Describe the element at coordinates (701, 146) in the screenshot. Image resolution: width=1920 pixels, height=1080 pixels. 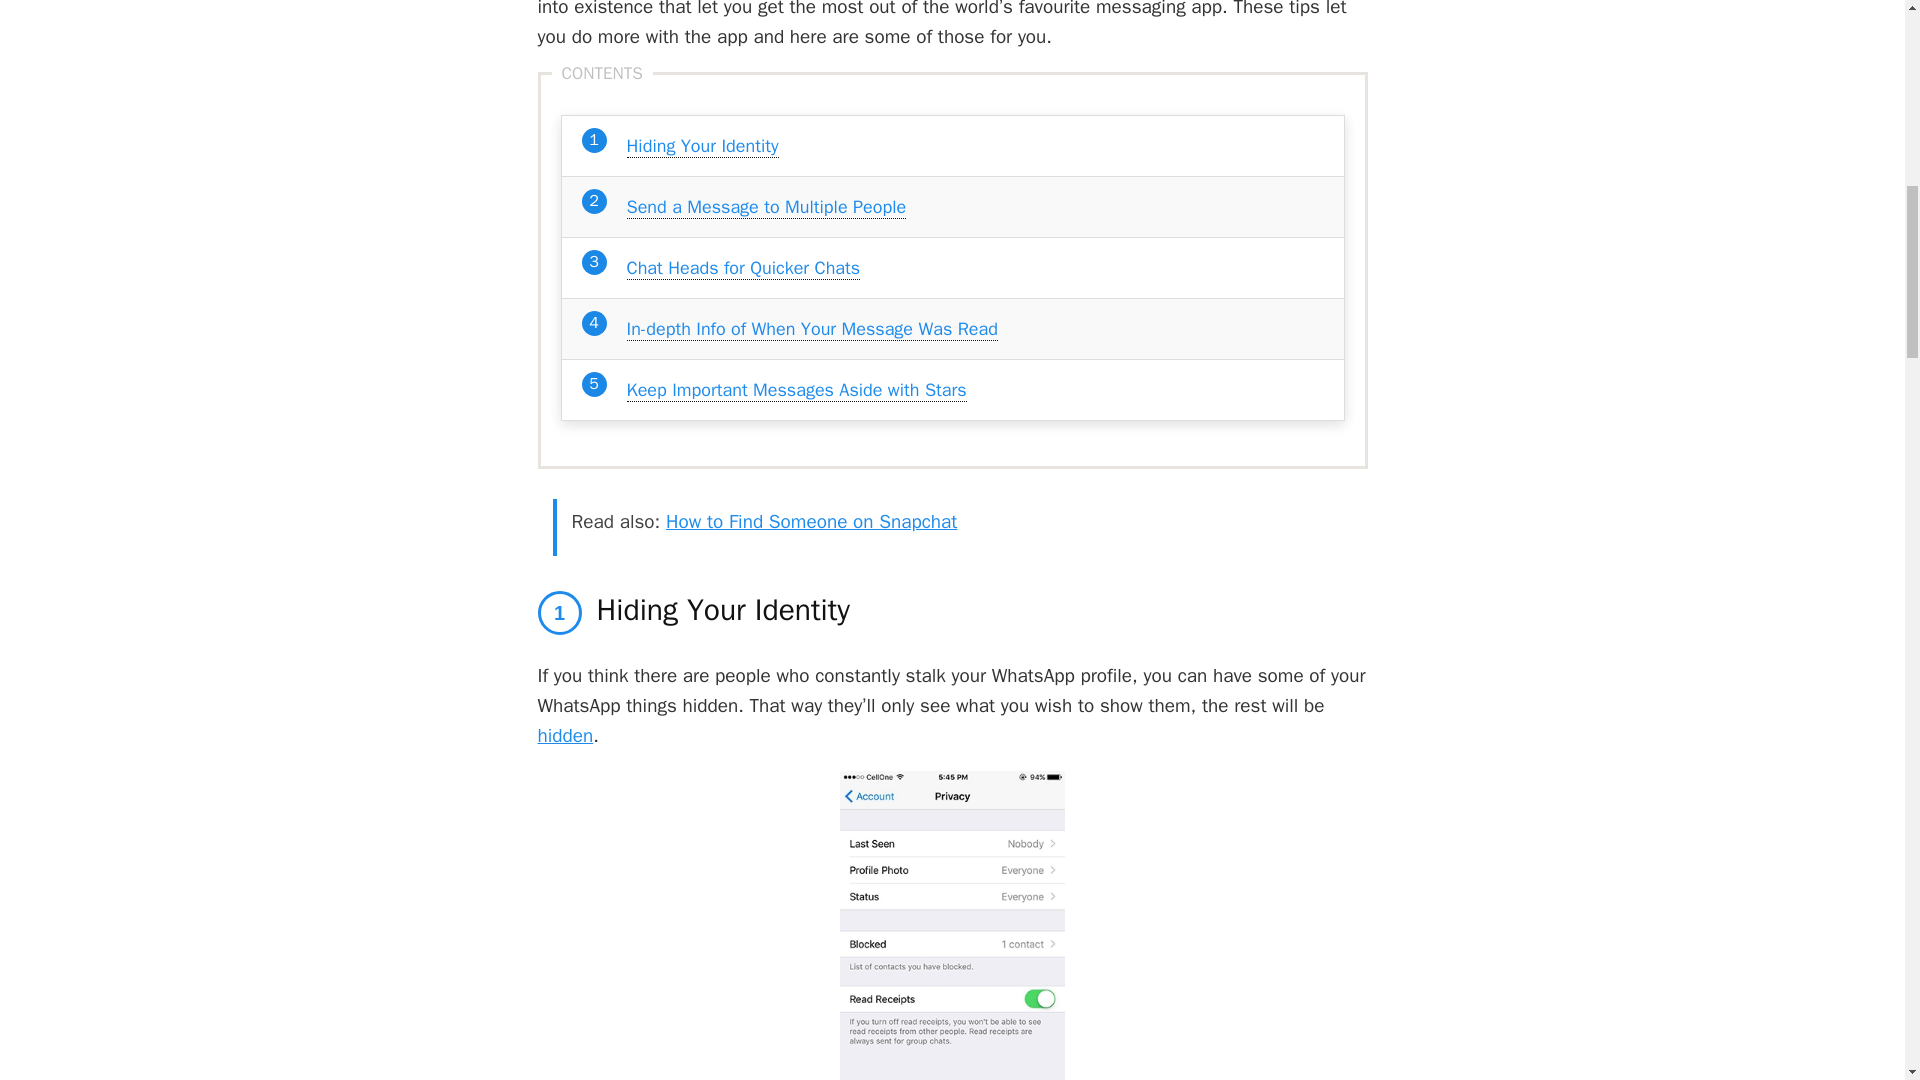
I see `Hiding Your Identity` at that location.